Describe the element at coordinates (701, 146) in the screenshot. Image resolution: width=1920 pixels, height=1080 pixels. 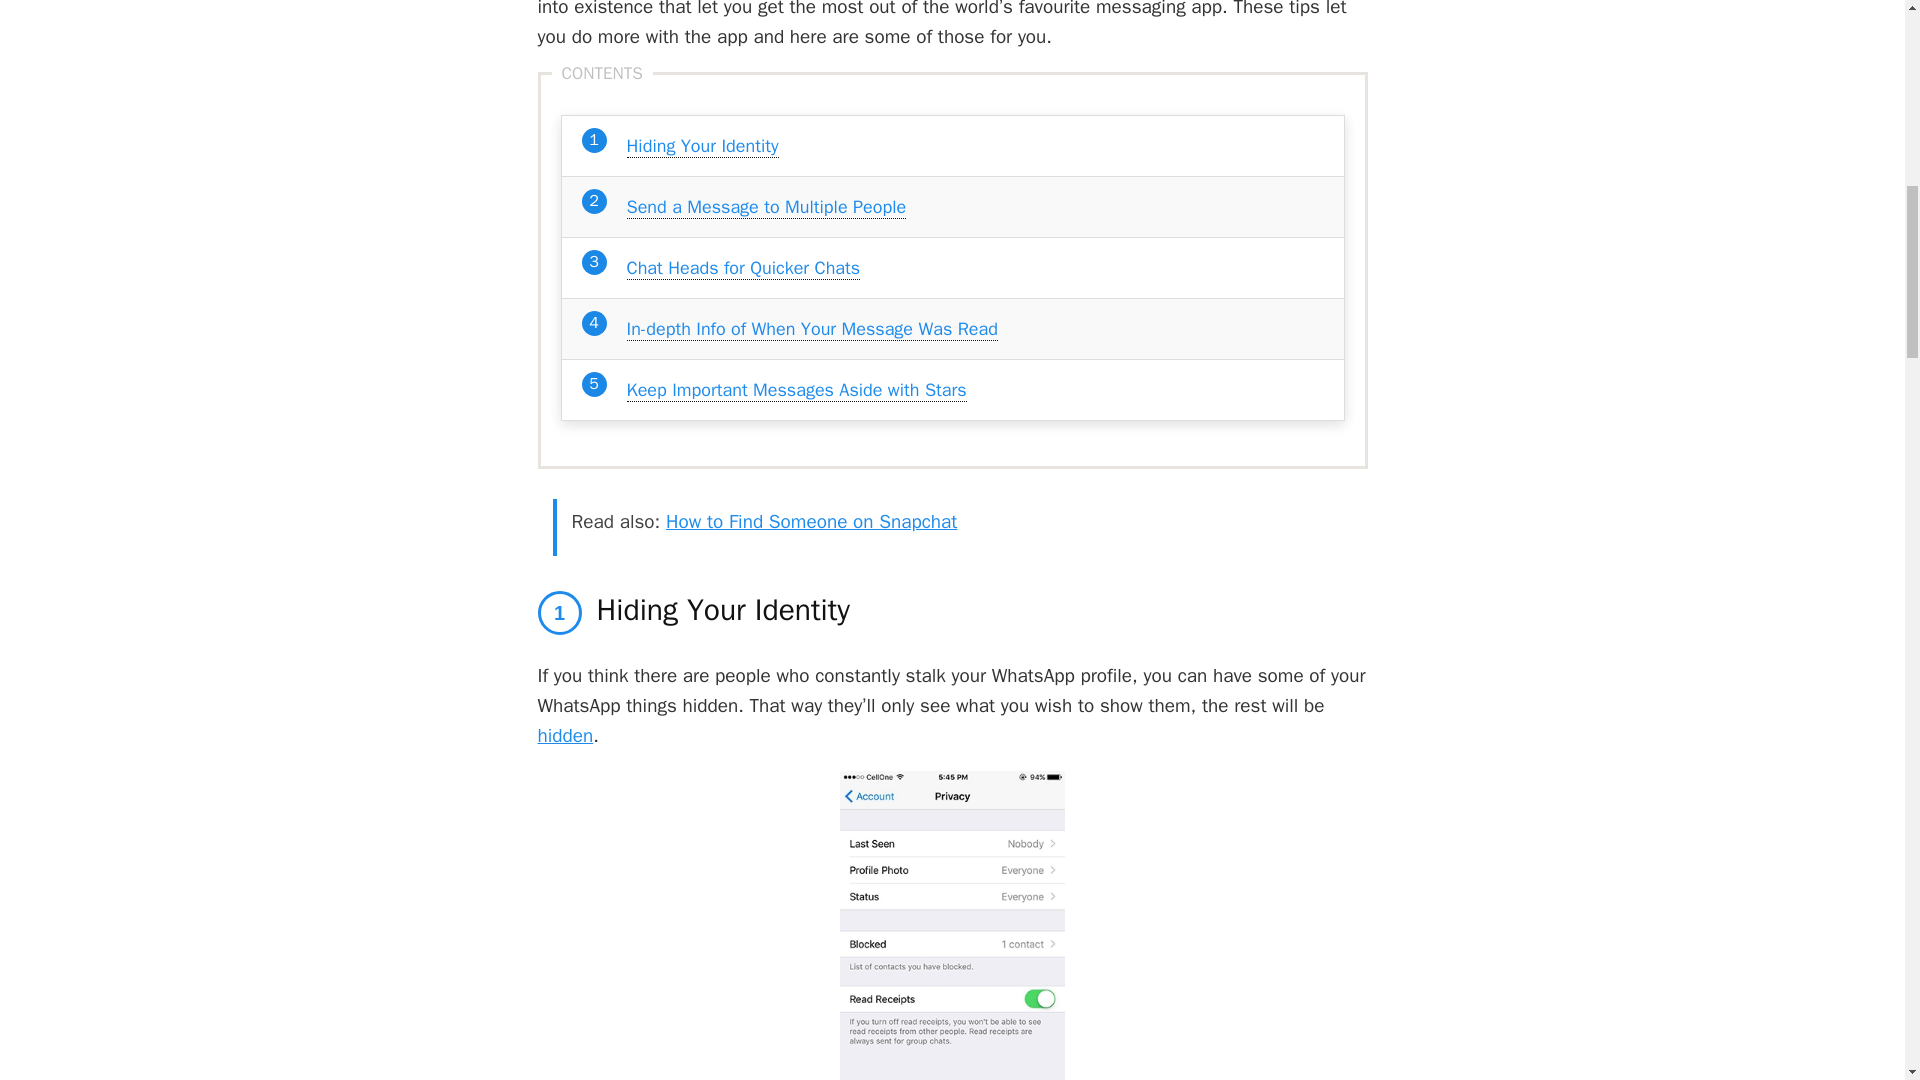
I see `Hiding Your Identity` at that location.